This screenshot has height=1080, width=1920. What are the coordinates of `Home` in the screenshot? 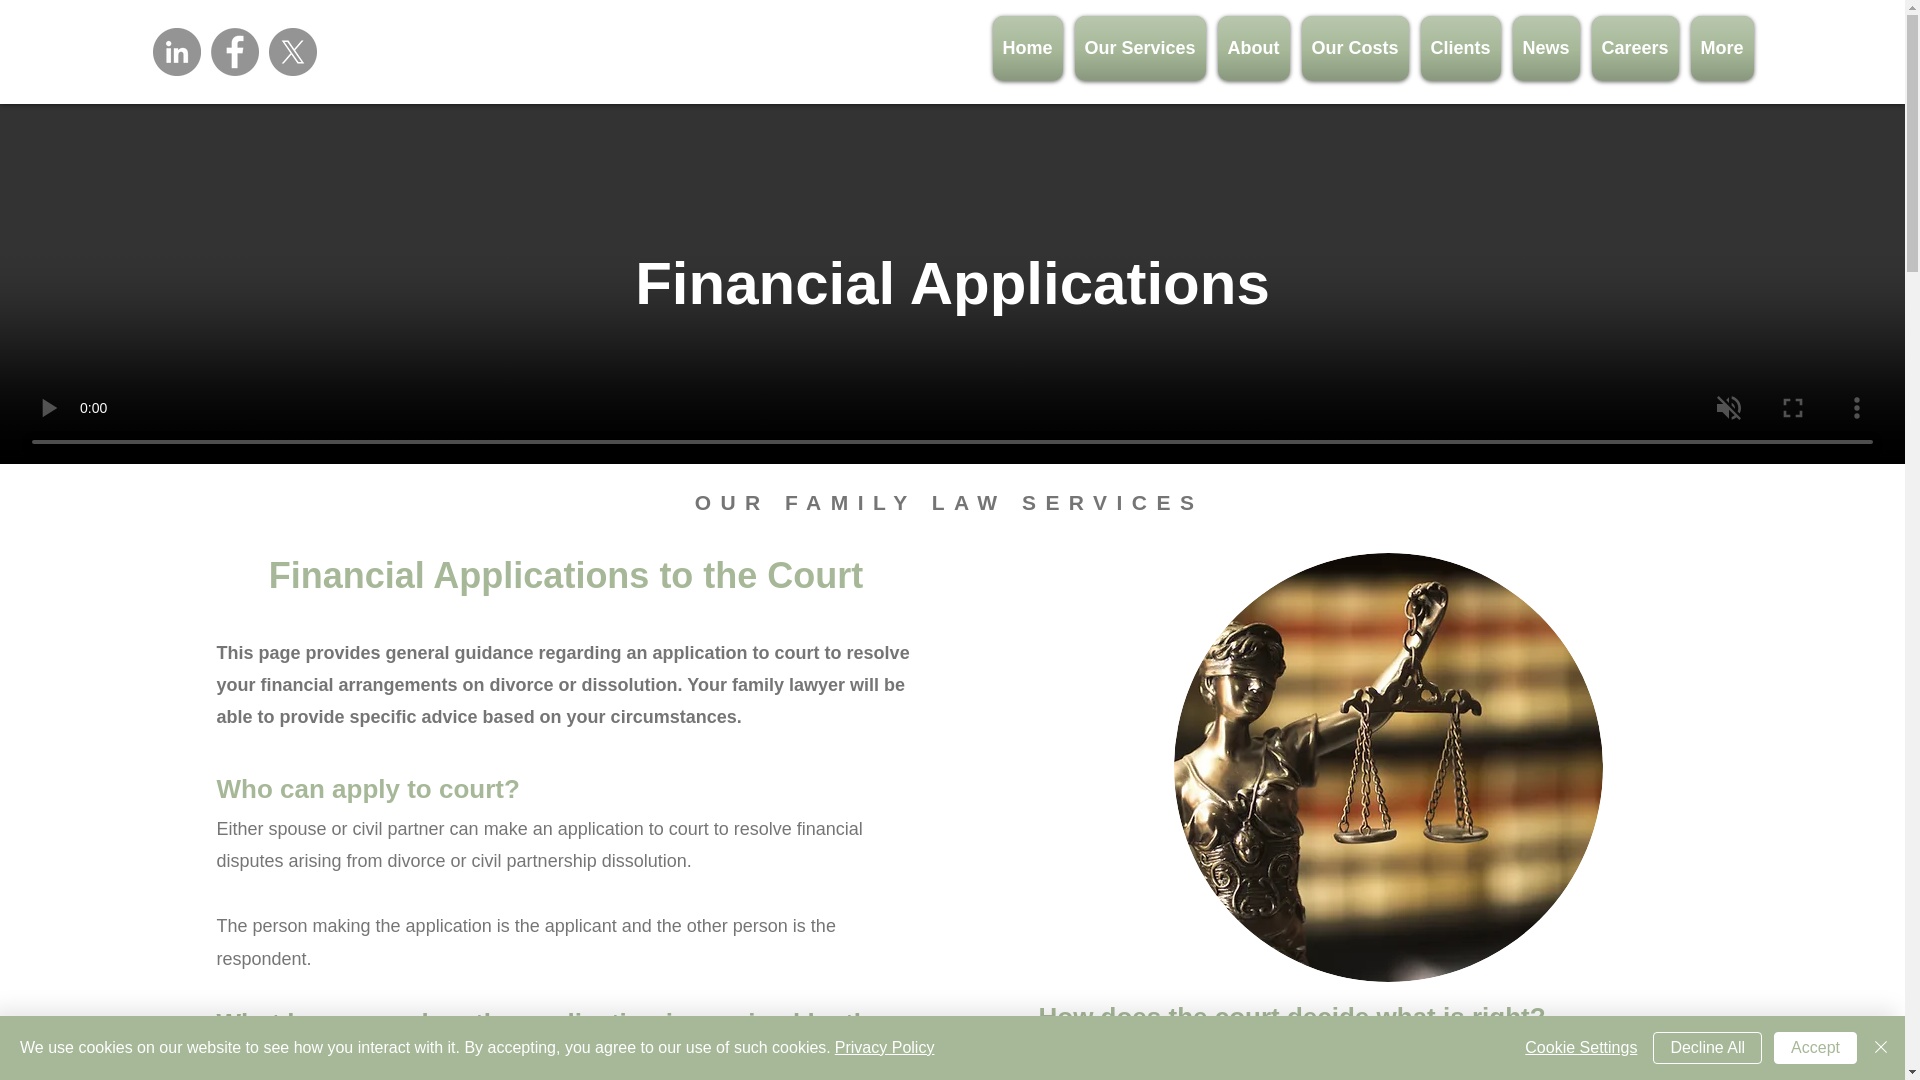 It's located at (1026, 48).